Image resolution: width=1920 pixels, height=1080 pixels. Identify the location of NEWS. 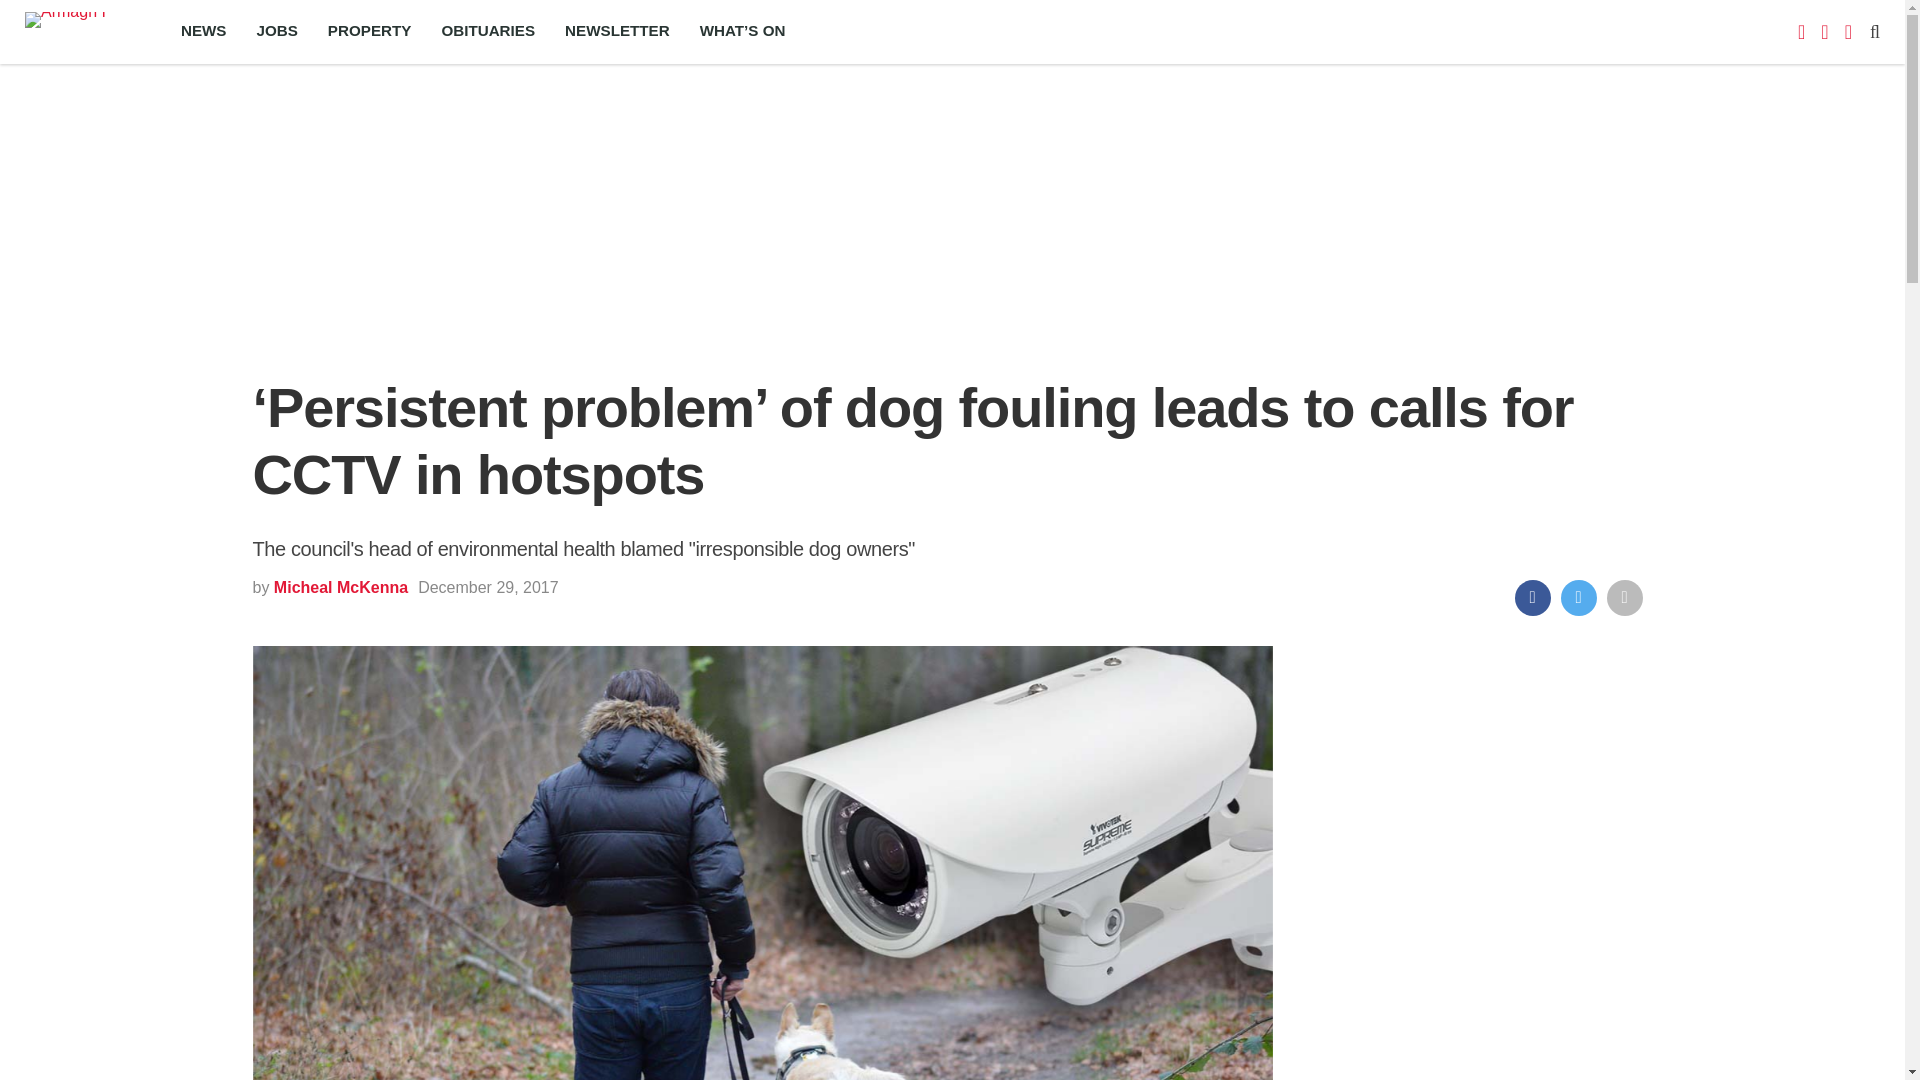
(203, 32).